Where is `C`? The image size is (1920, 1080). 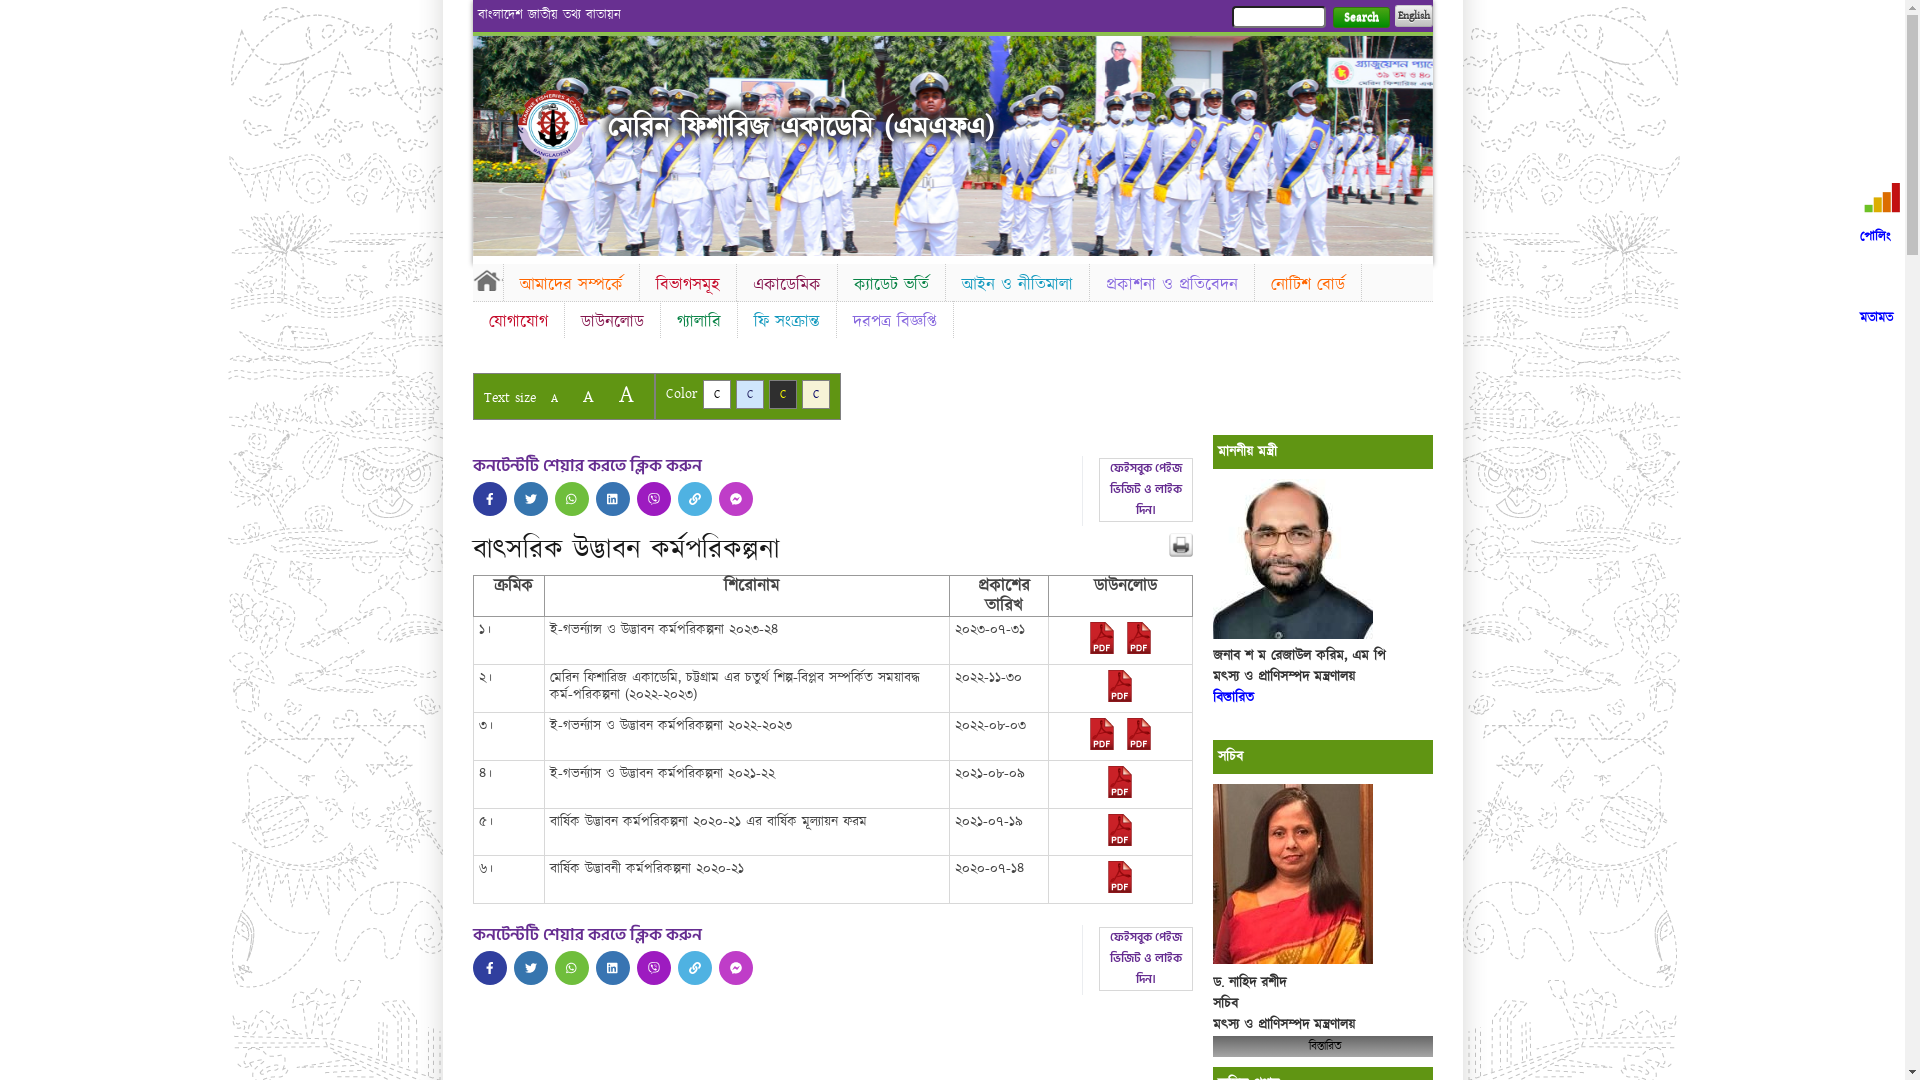 C is located at coordinates (750, 394).